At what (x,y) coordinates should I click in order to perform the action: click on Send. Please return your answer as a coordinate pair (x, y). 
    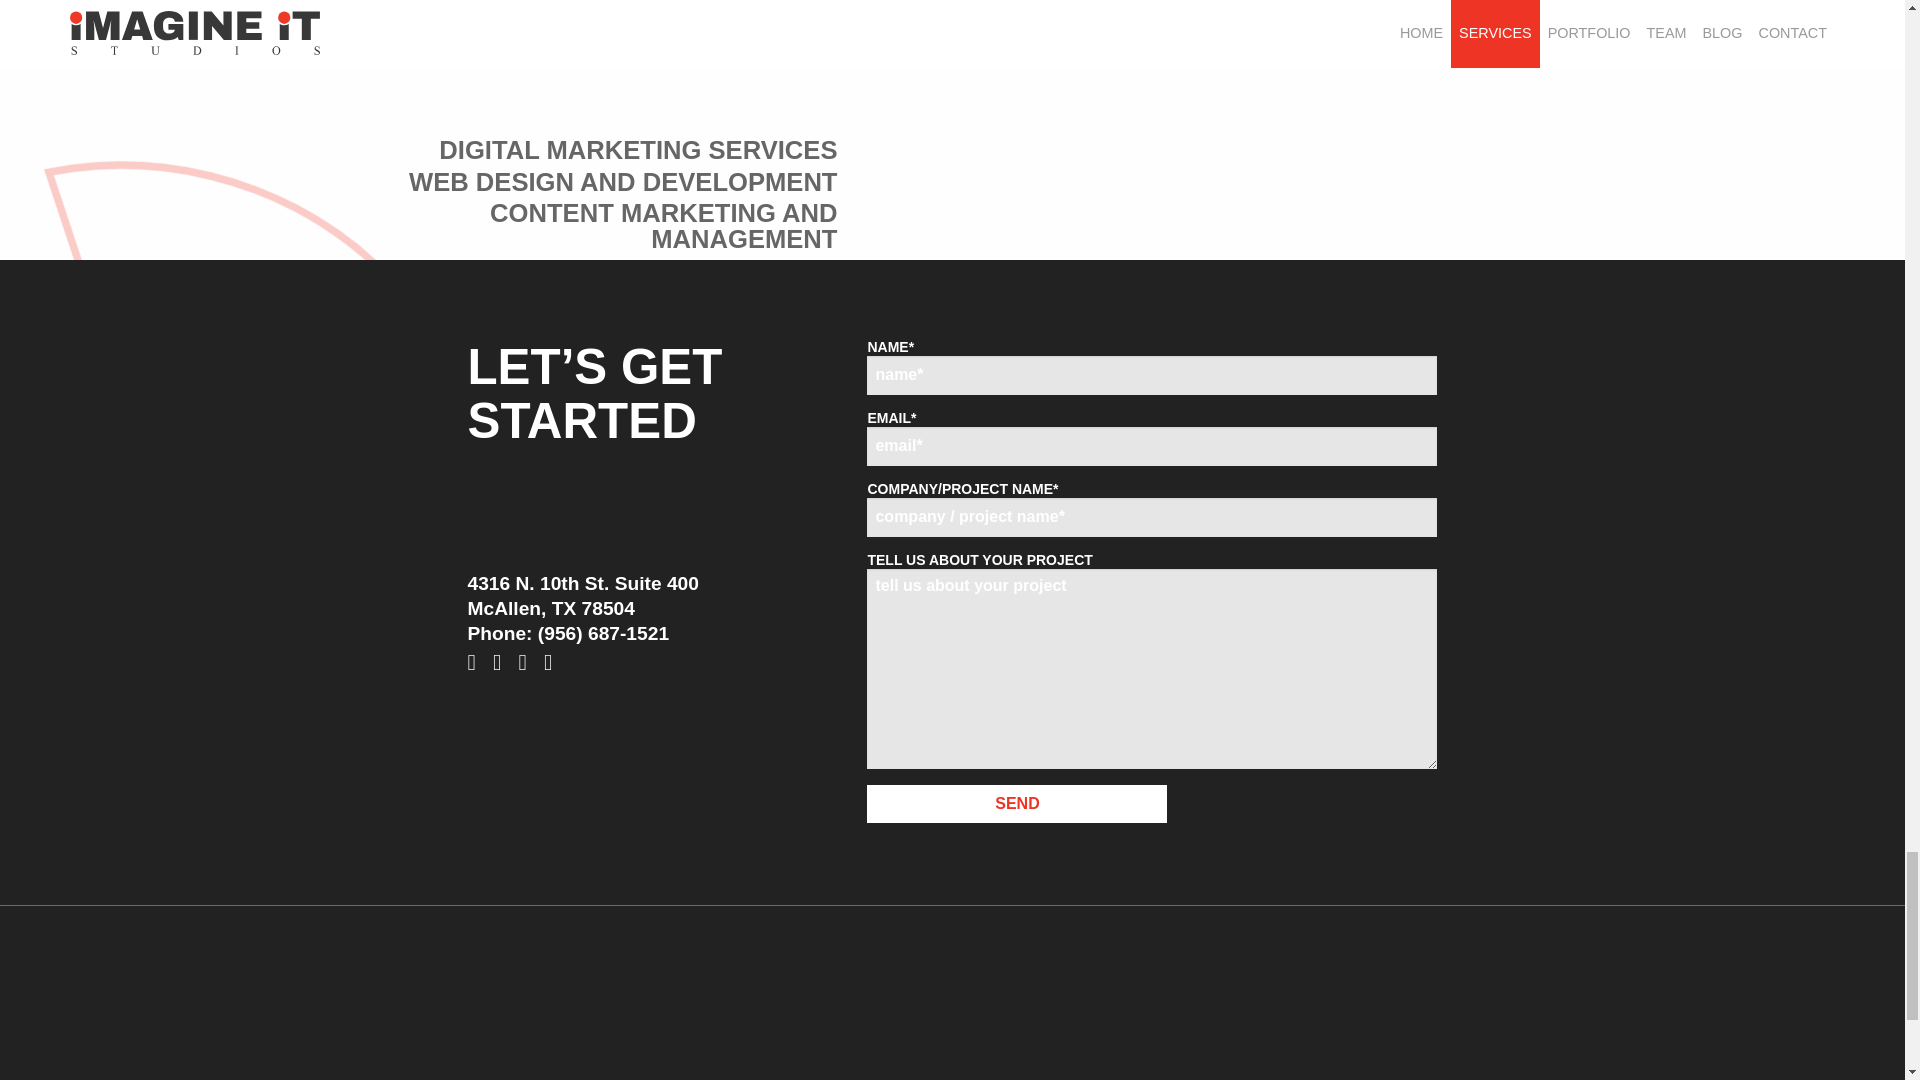
    Looking at the image, I should click on (1017, 804).